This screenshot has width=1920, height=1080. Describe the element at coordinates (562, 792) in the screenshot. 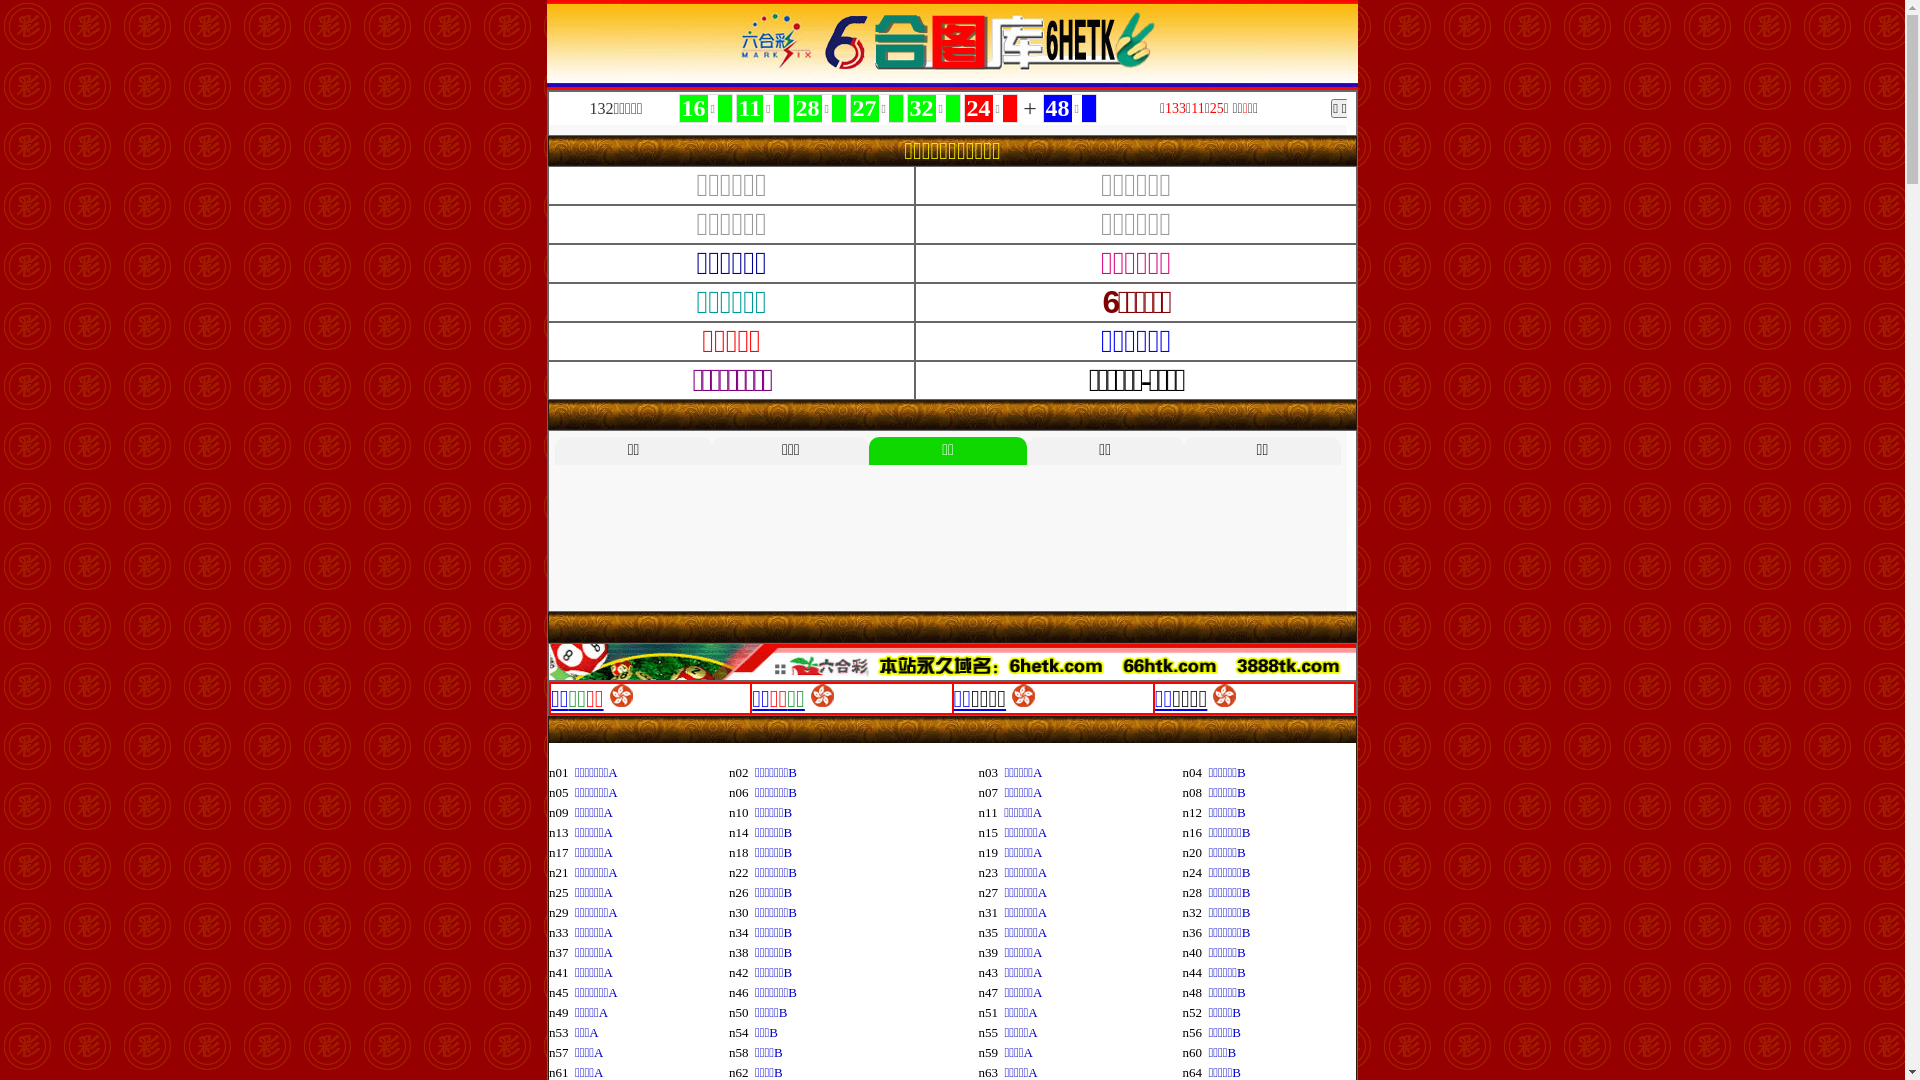

I see `n05 ` at that location.